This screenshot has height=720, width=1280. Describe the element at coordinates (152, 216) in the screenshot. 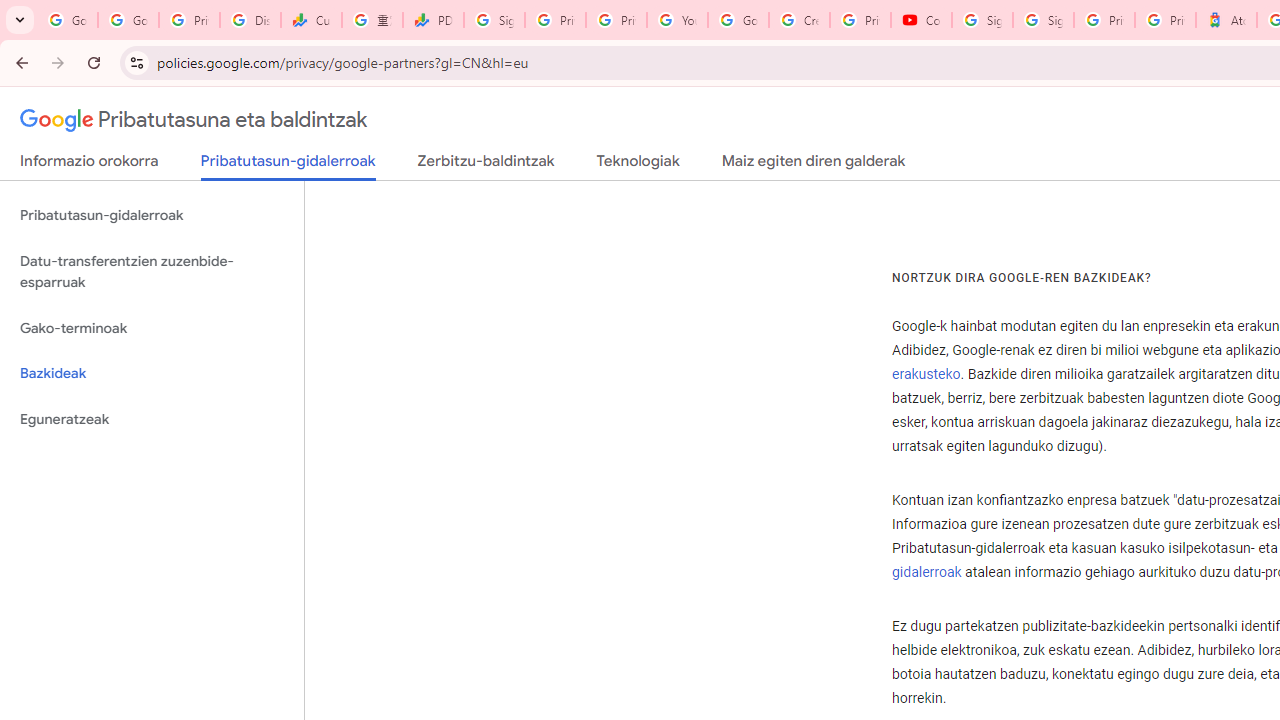

I see `Pribatutasun-gidalerroak` at that location.